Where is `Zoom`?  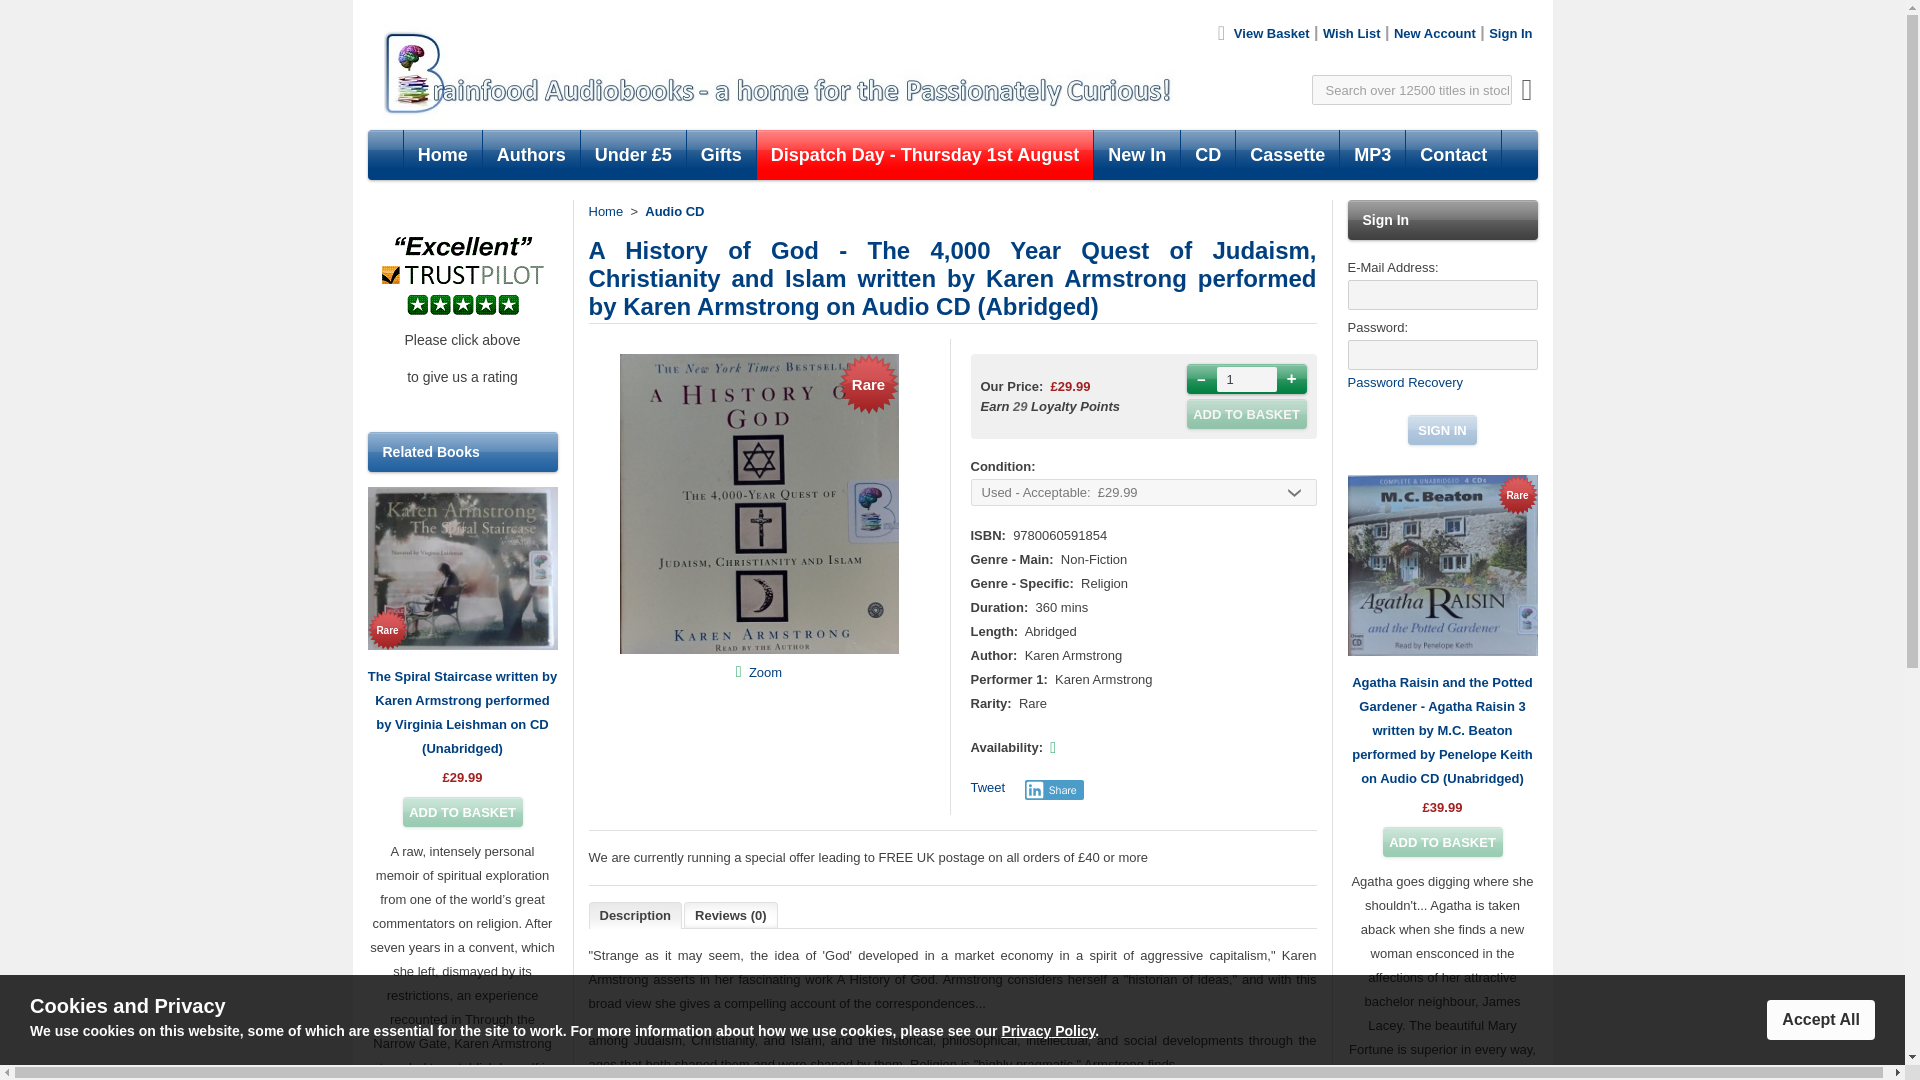 Zoom is located at coordinates (764, 672).